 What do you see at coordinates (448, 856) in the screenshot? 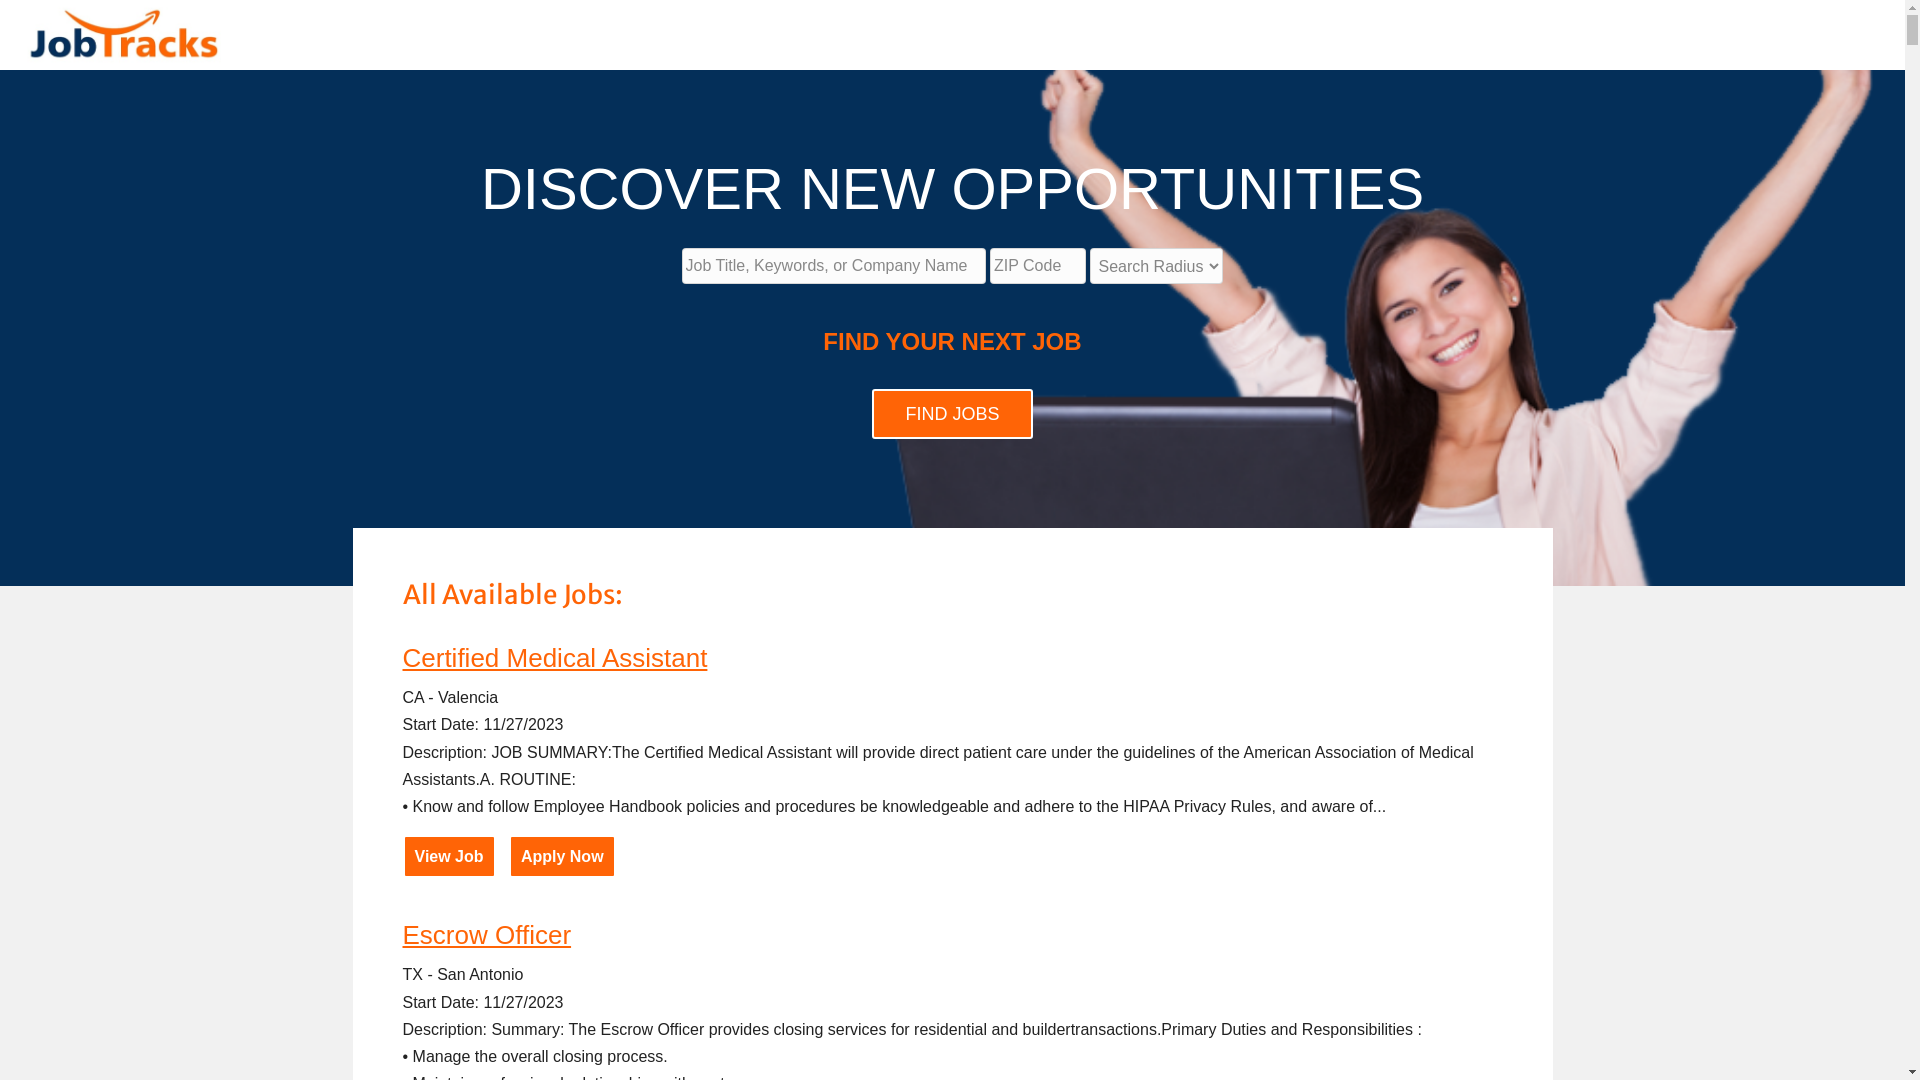
I see `View Job` at bounding box center [448, 856].